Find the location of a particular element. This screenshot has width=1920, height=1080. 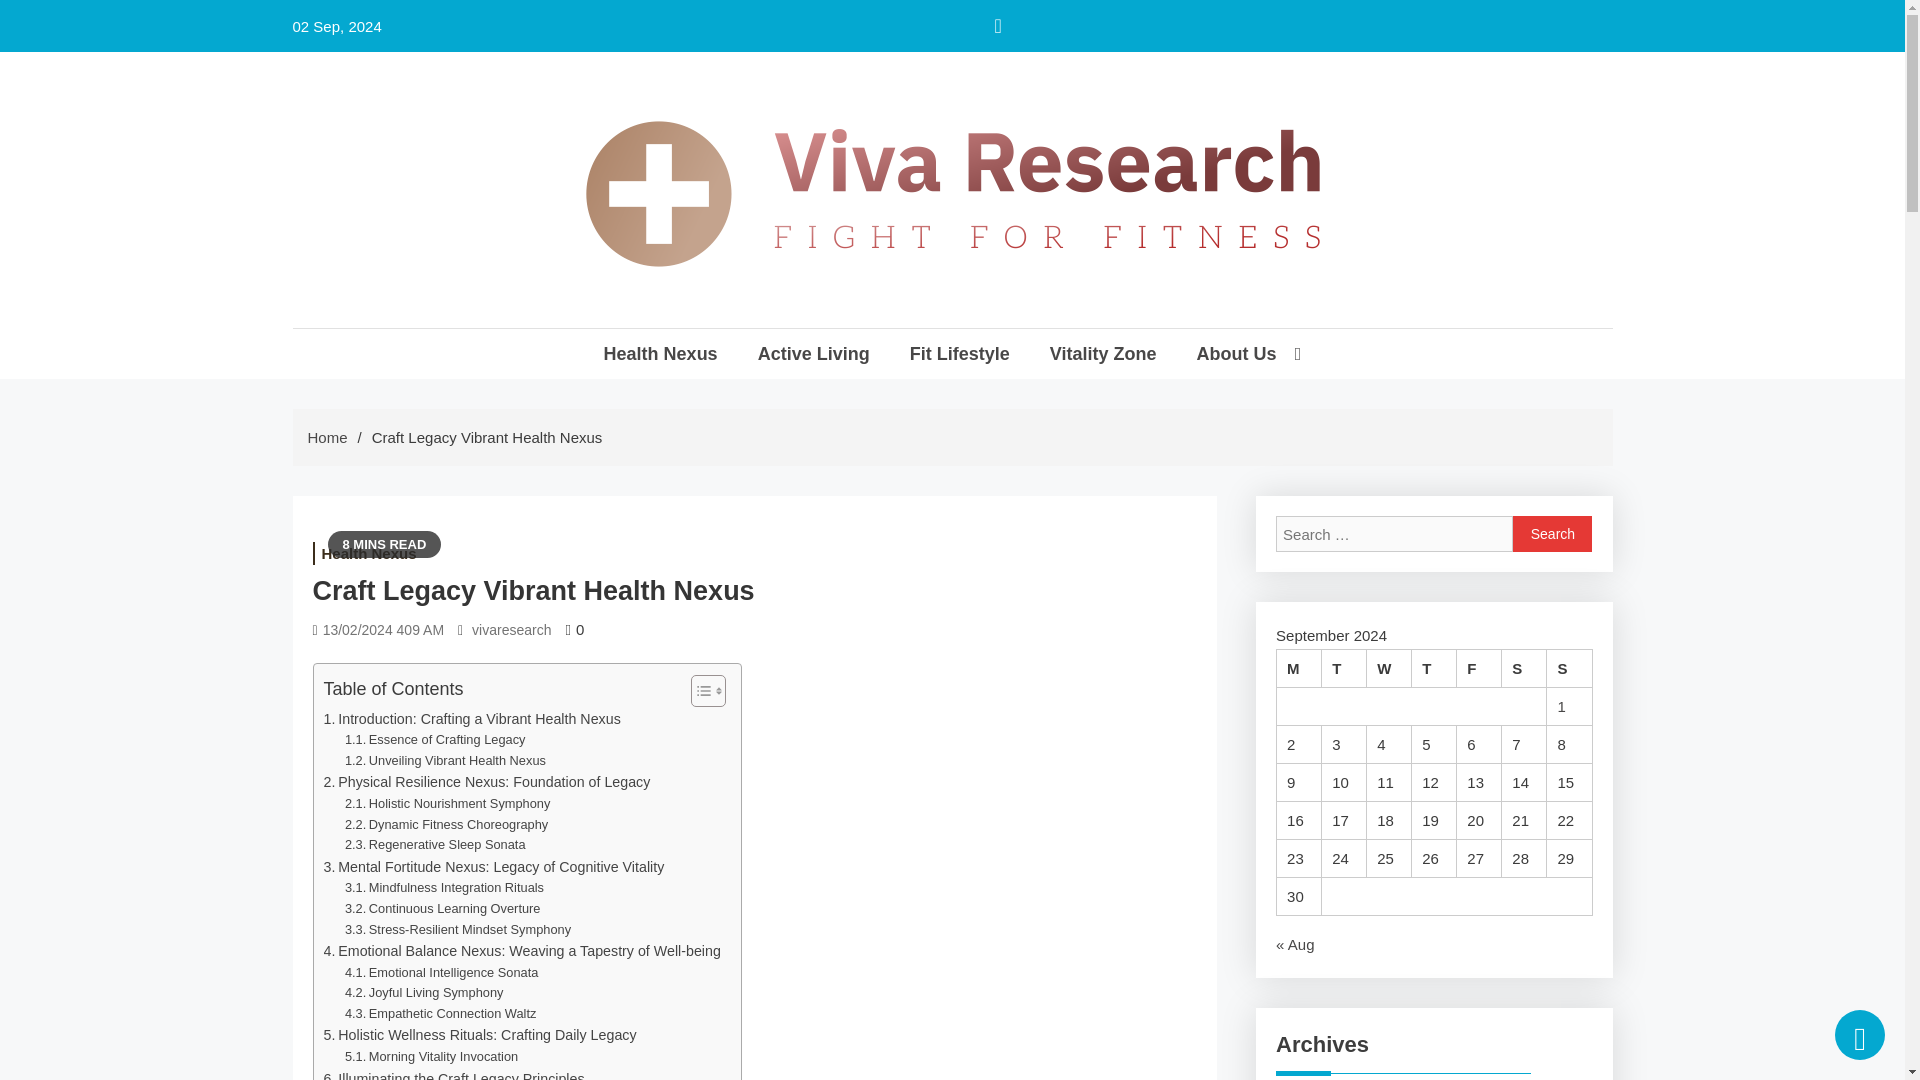

Empathetic Connection Waltz is located at coordinates (441, 1014).